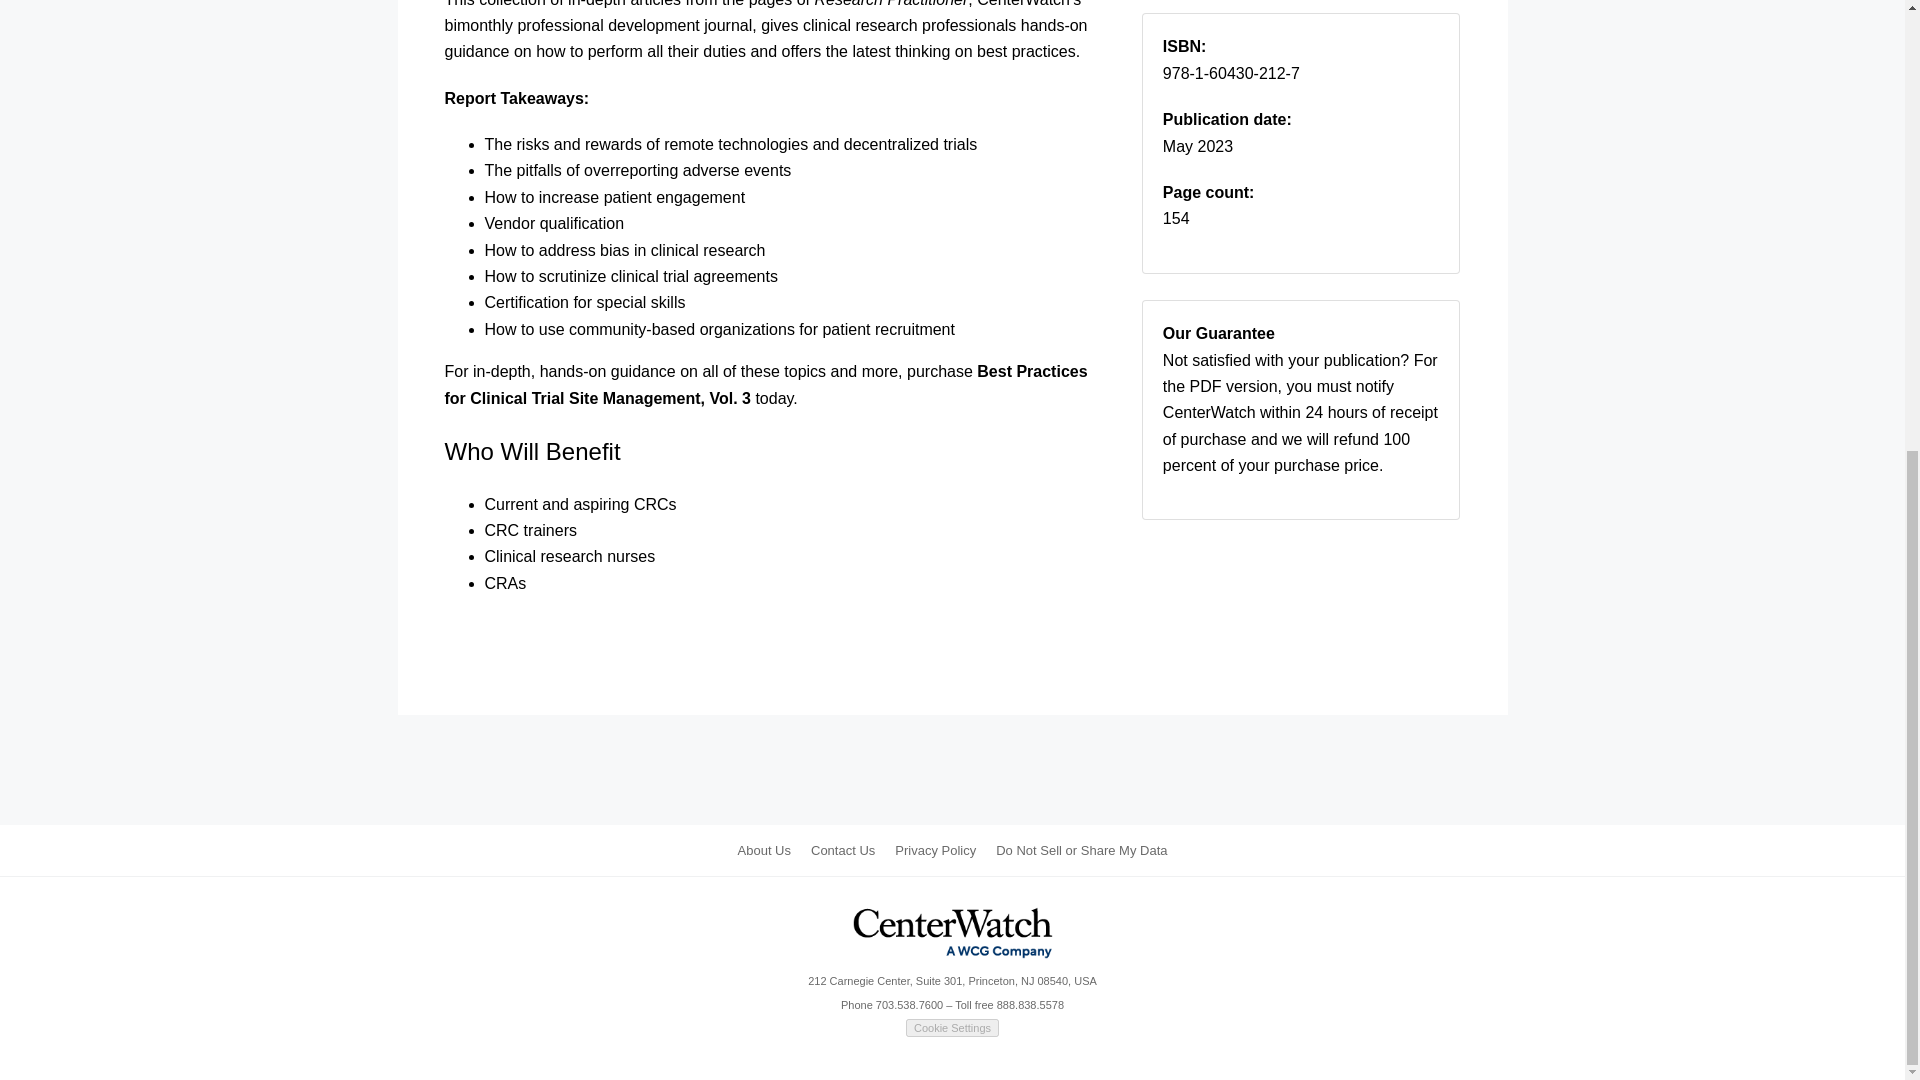  What do you see at coordinates (934, 850) in the screenshot?
I see `Privacy Policy` at bounding box center [934, 850].